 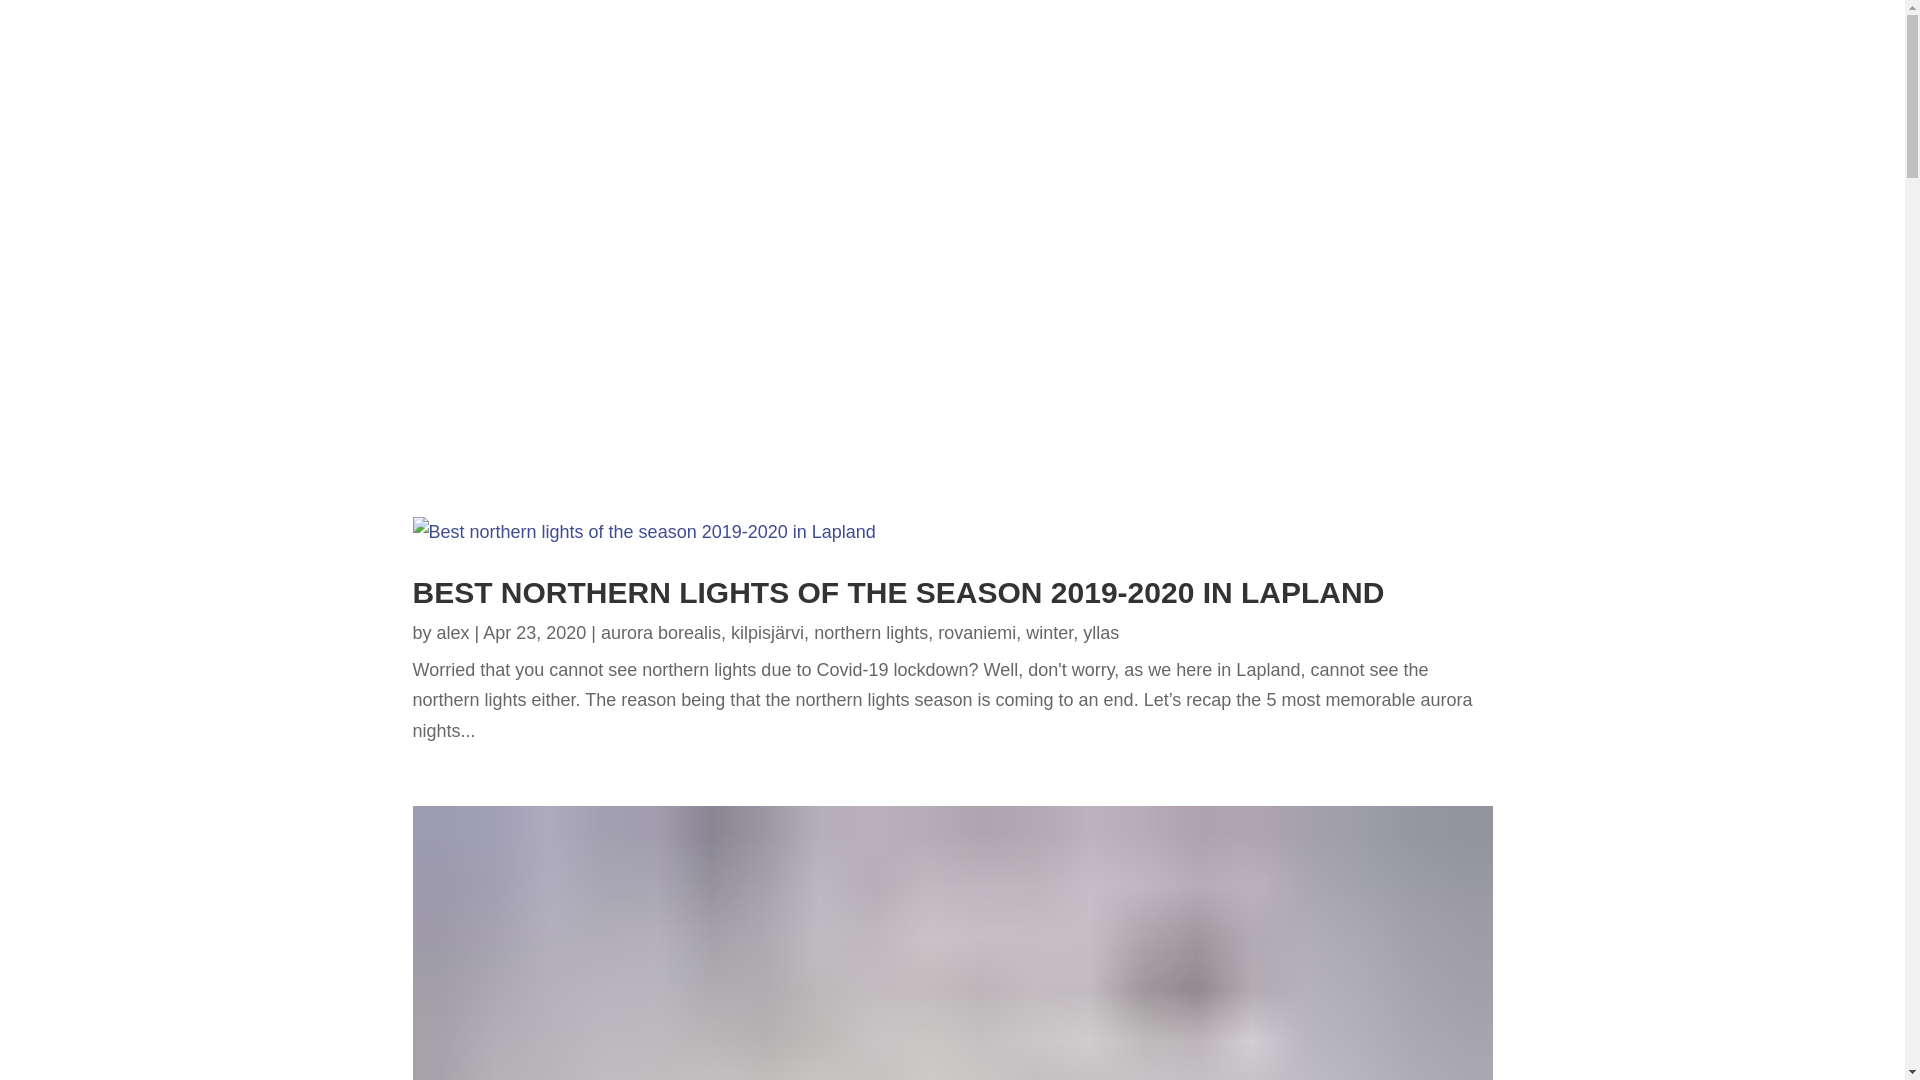 I want to click on alex, so click(x=454, y=632).